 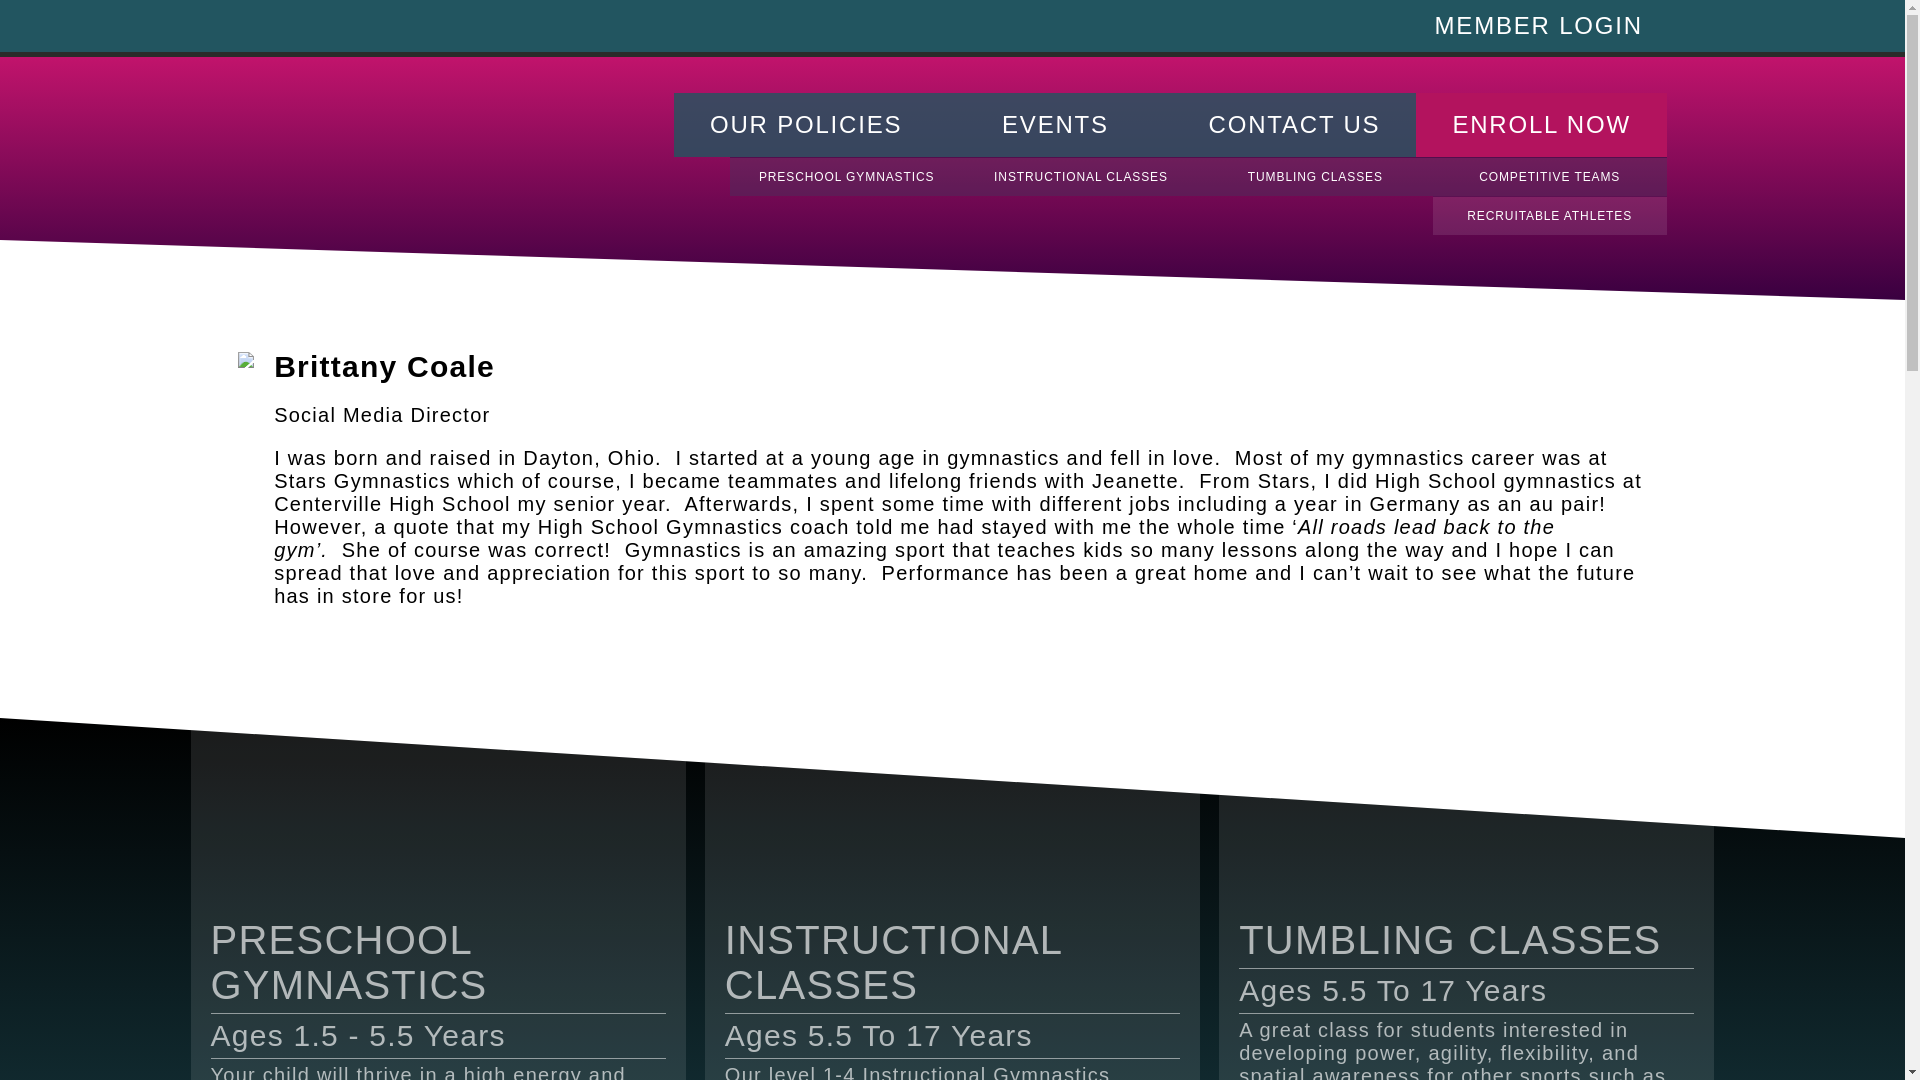 What do you see at coordinates (1538, 26) in the screenshot?
I see `MEMBER LOGIN` at bounding box center [1538, 26].